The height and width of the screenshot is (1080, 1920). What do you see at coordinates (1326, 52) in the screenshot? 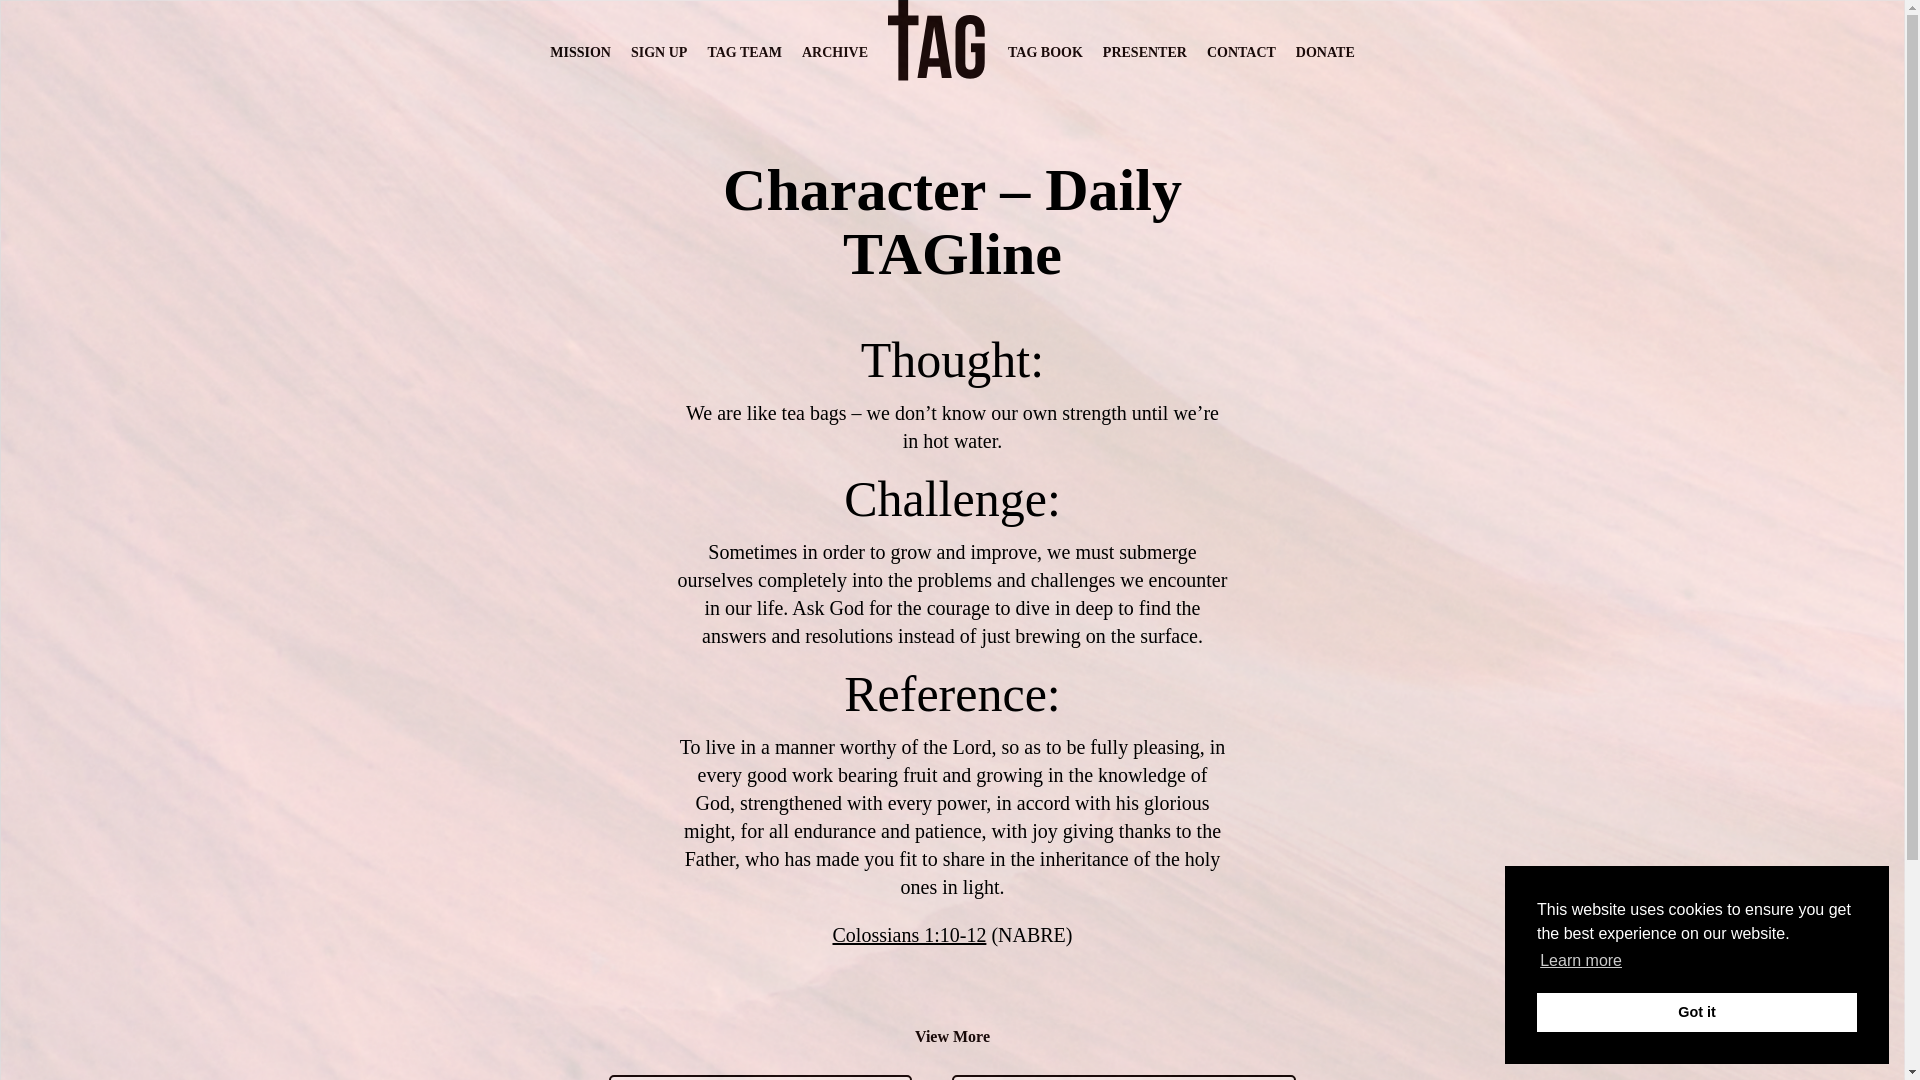
I see `DONATE` at bounding box center [1326, 52].